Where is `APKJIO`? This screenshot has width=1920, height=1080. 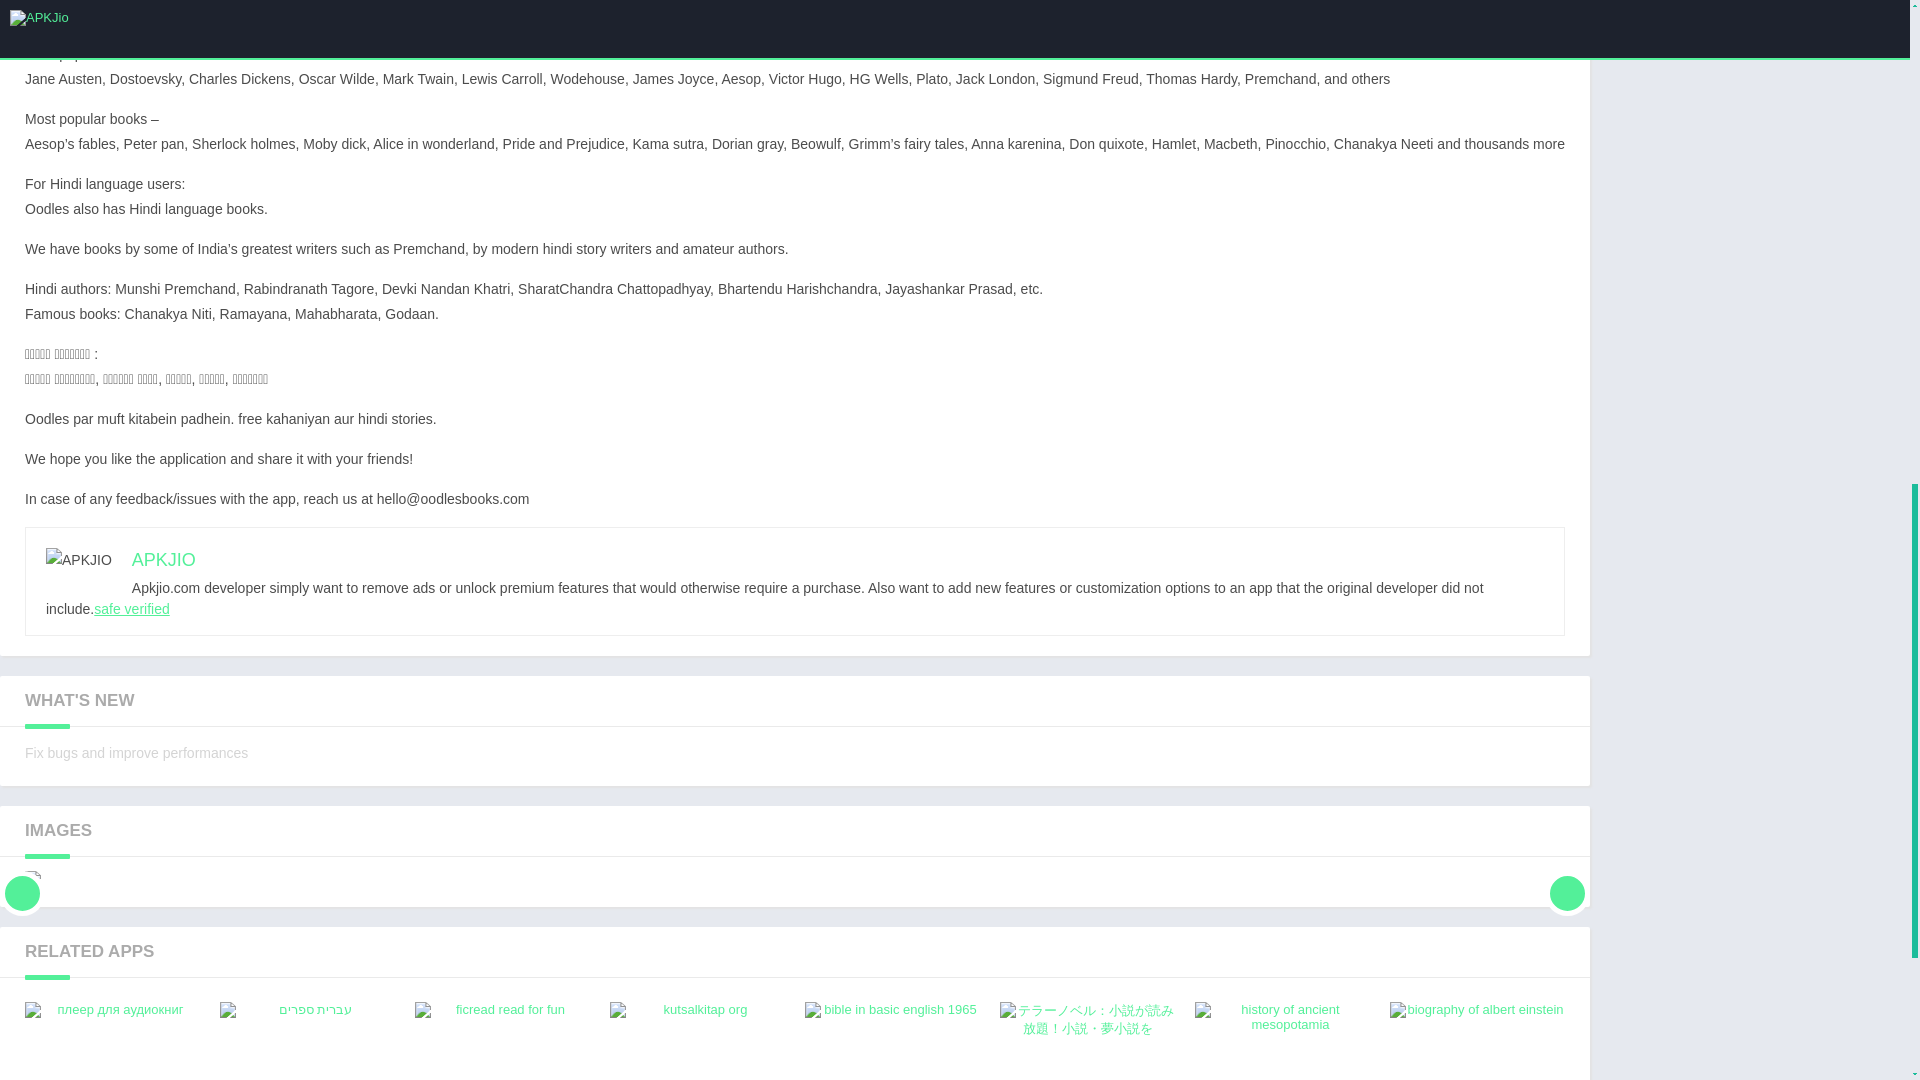
APKJIO is located at coordinates (502, 1041).